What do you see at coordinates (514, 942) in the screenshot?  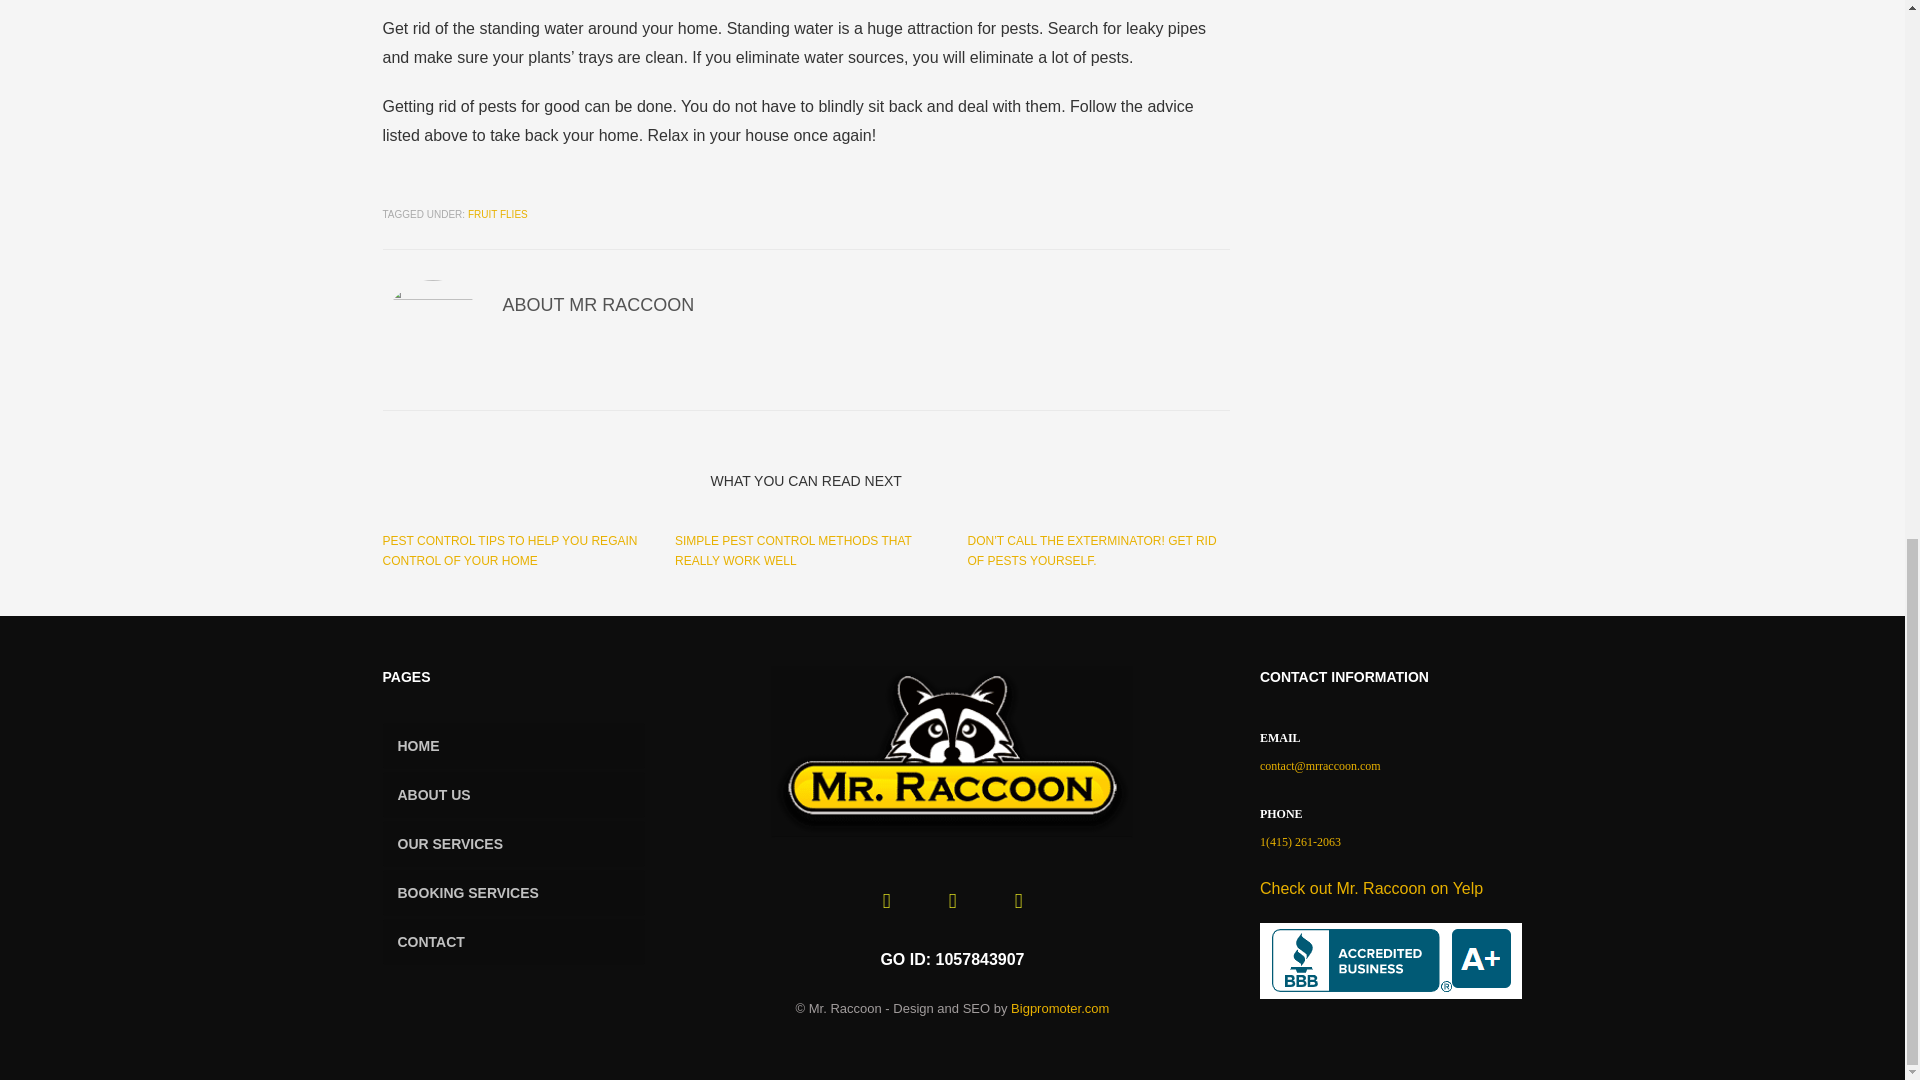 I see `OUR SERVICES` at bounding box center [514, 942].